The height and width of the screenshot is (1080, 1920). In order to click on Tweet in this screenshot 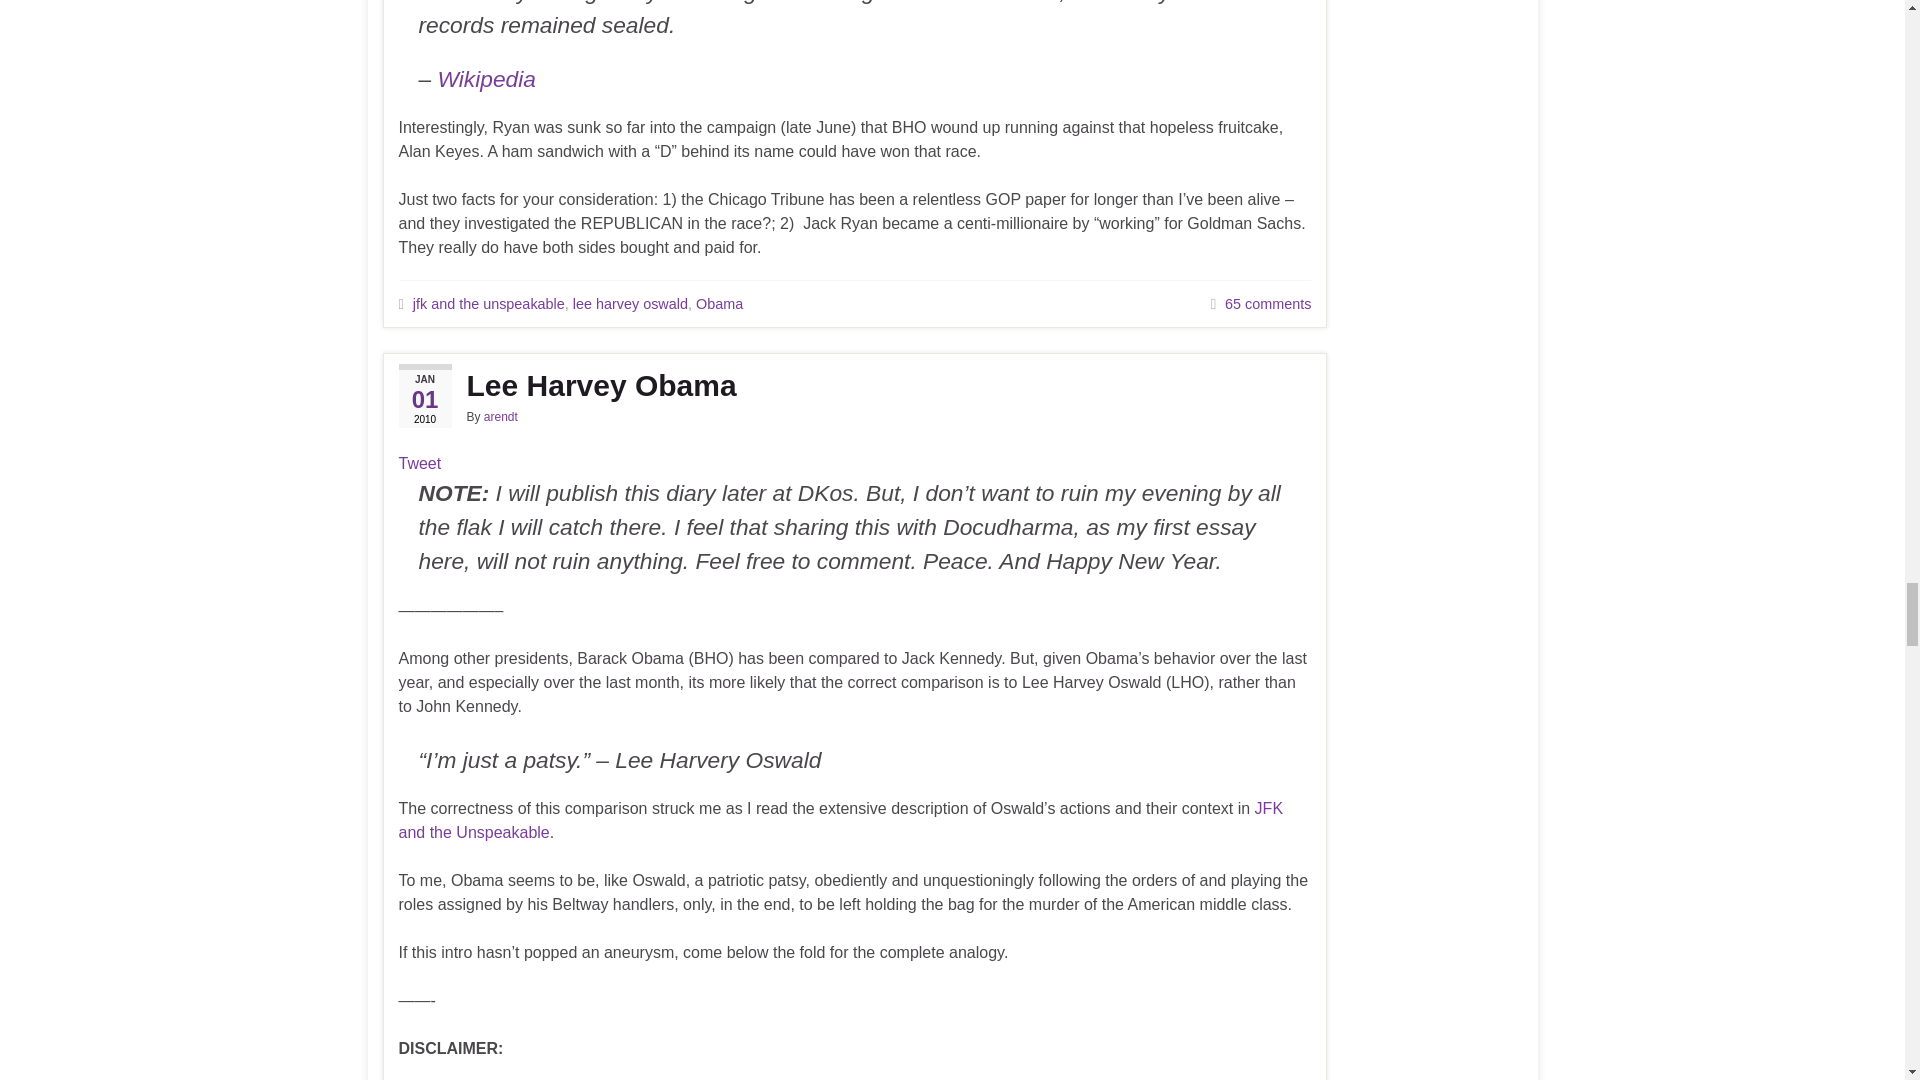, I will do `click(419, 462)`.